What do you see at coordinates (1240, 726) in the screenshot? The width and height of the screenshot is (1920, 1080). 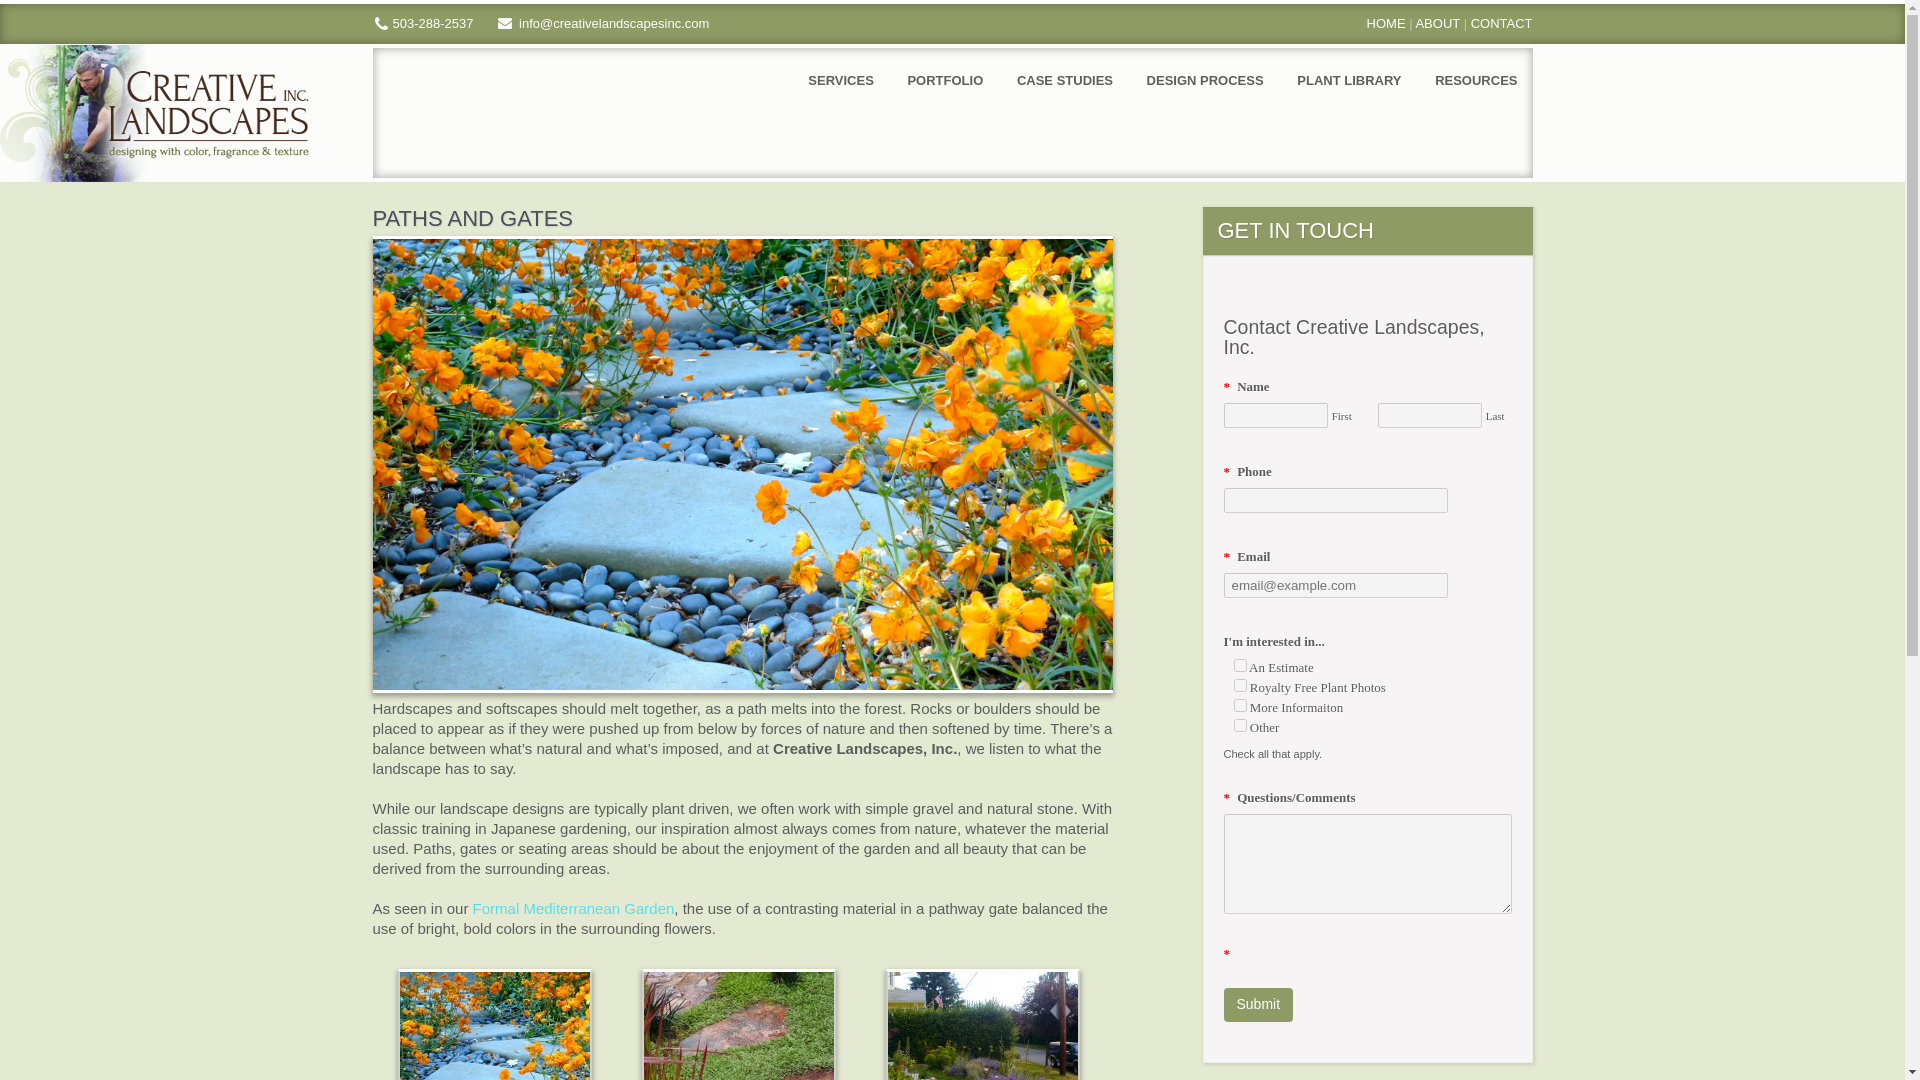 I see `Other` at bounding box center [1240, 726].